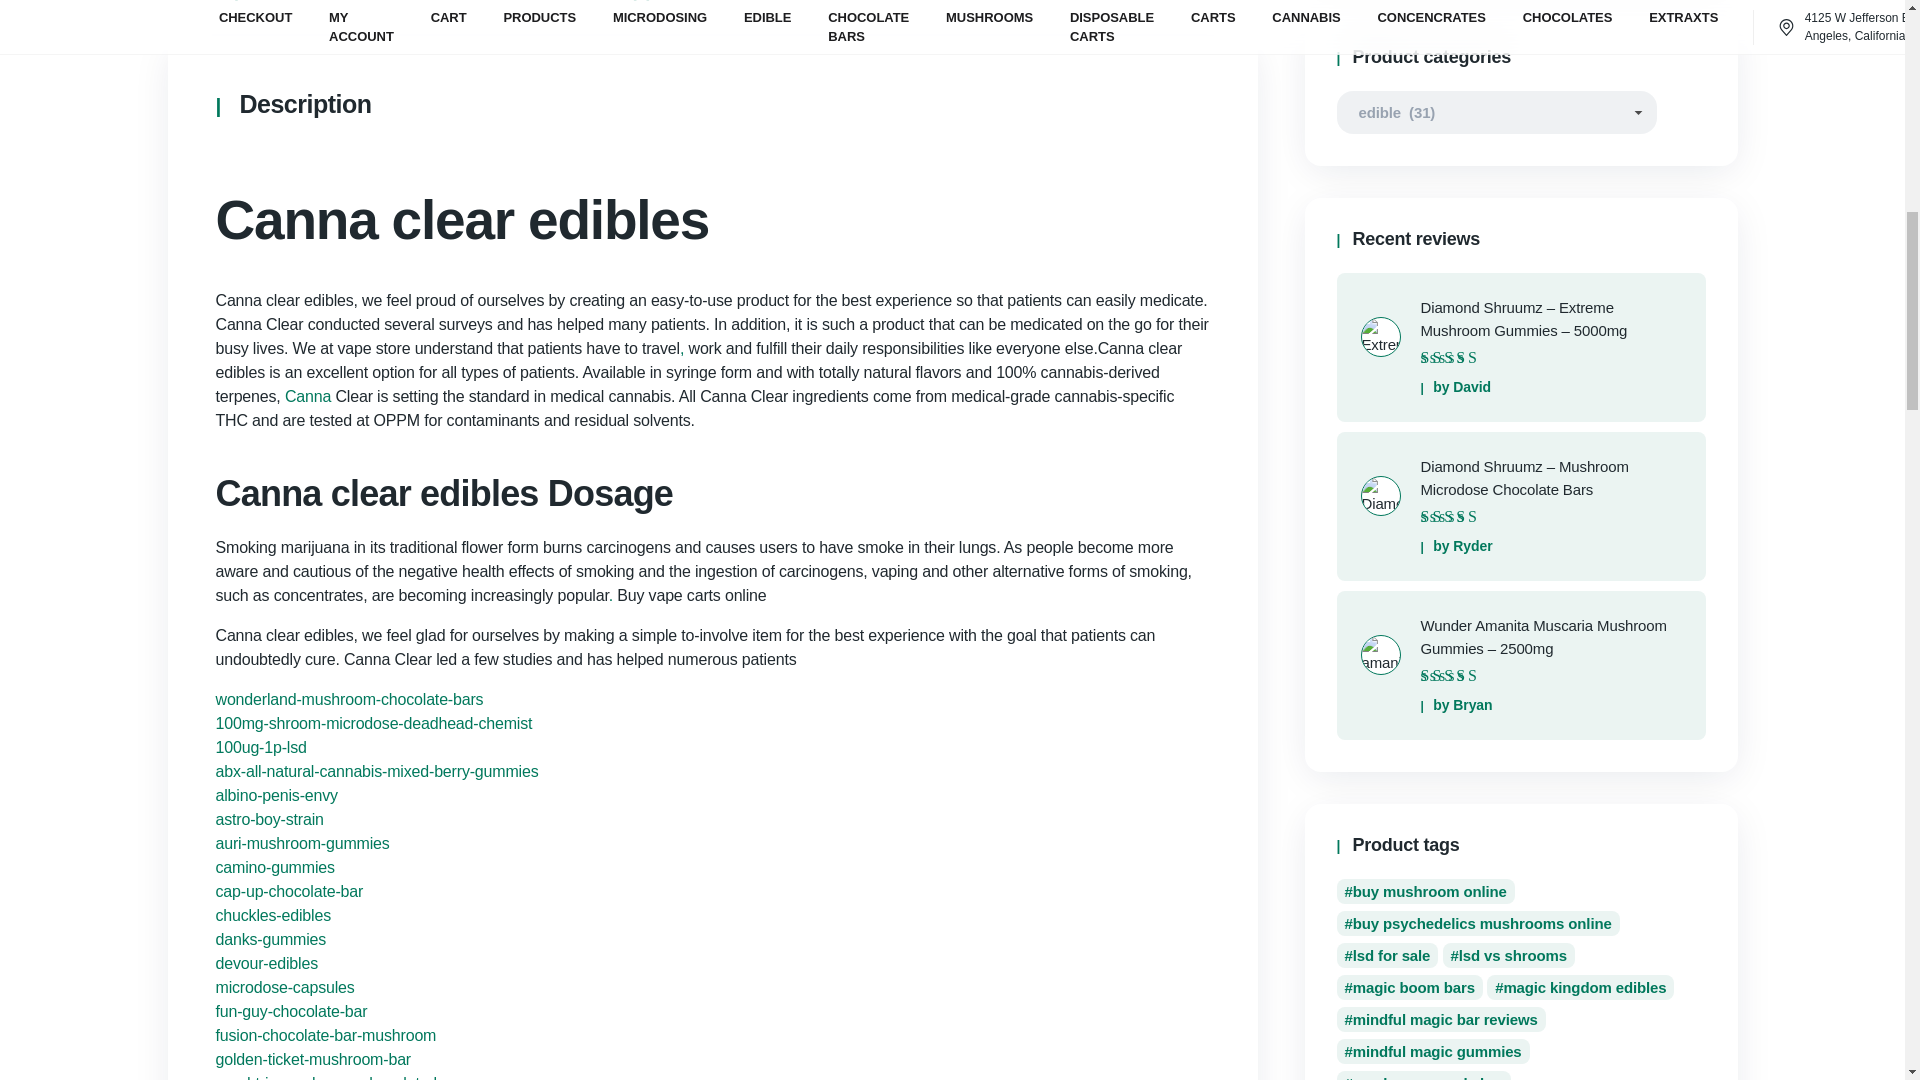 This screenshot has height=1080, width=1920. I want to click on Additional information, so click(416, 10).